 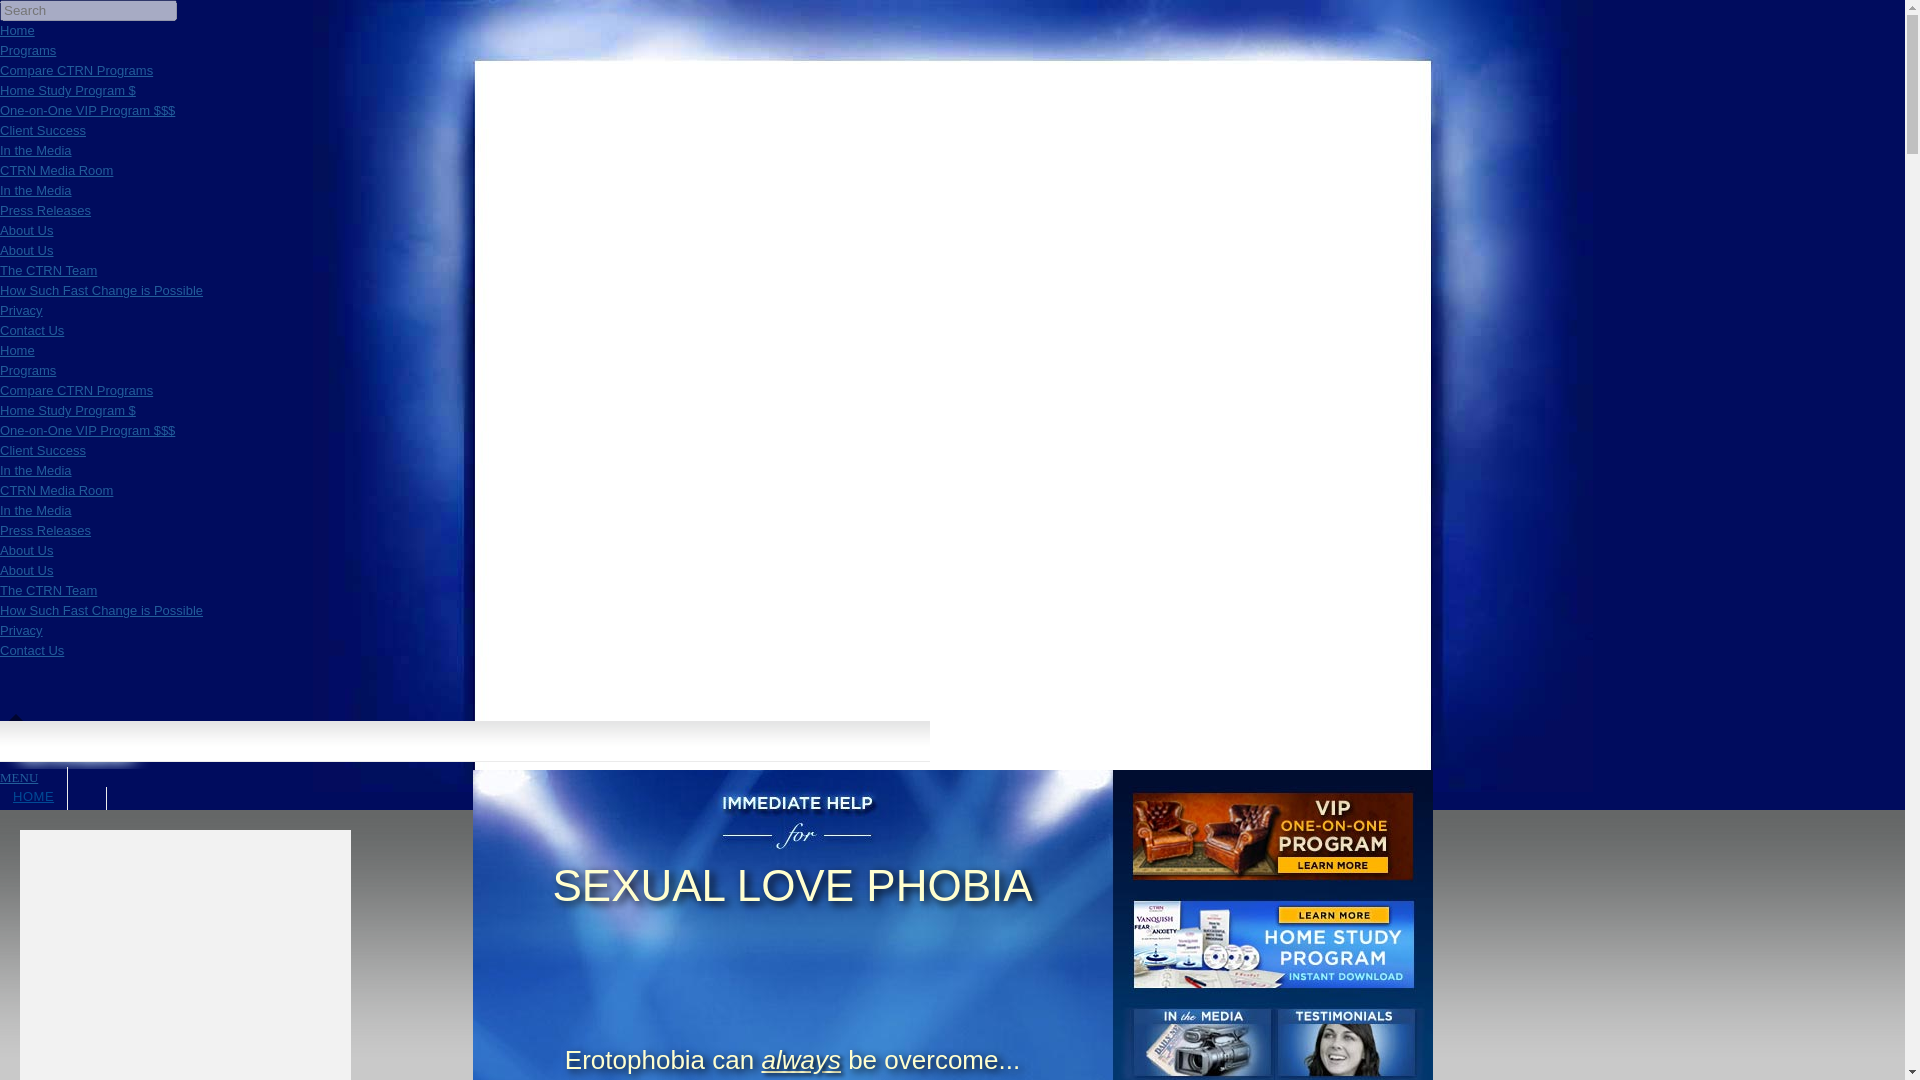 What do you see at coordinates (43, 130) in the screenshot?
I see `Client Success` at bounding box center [43, 130].